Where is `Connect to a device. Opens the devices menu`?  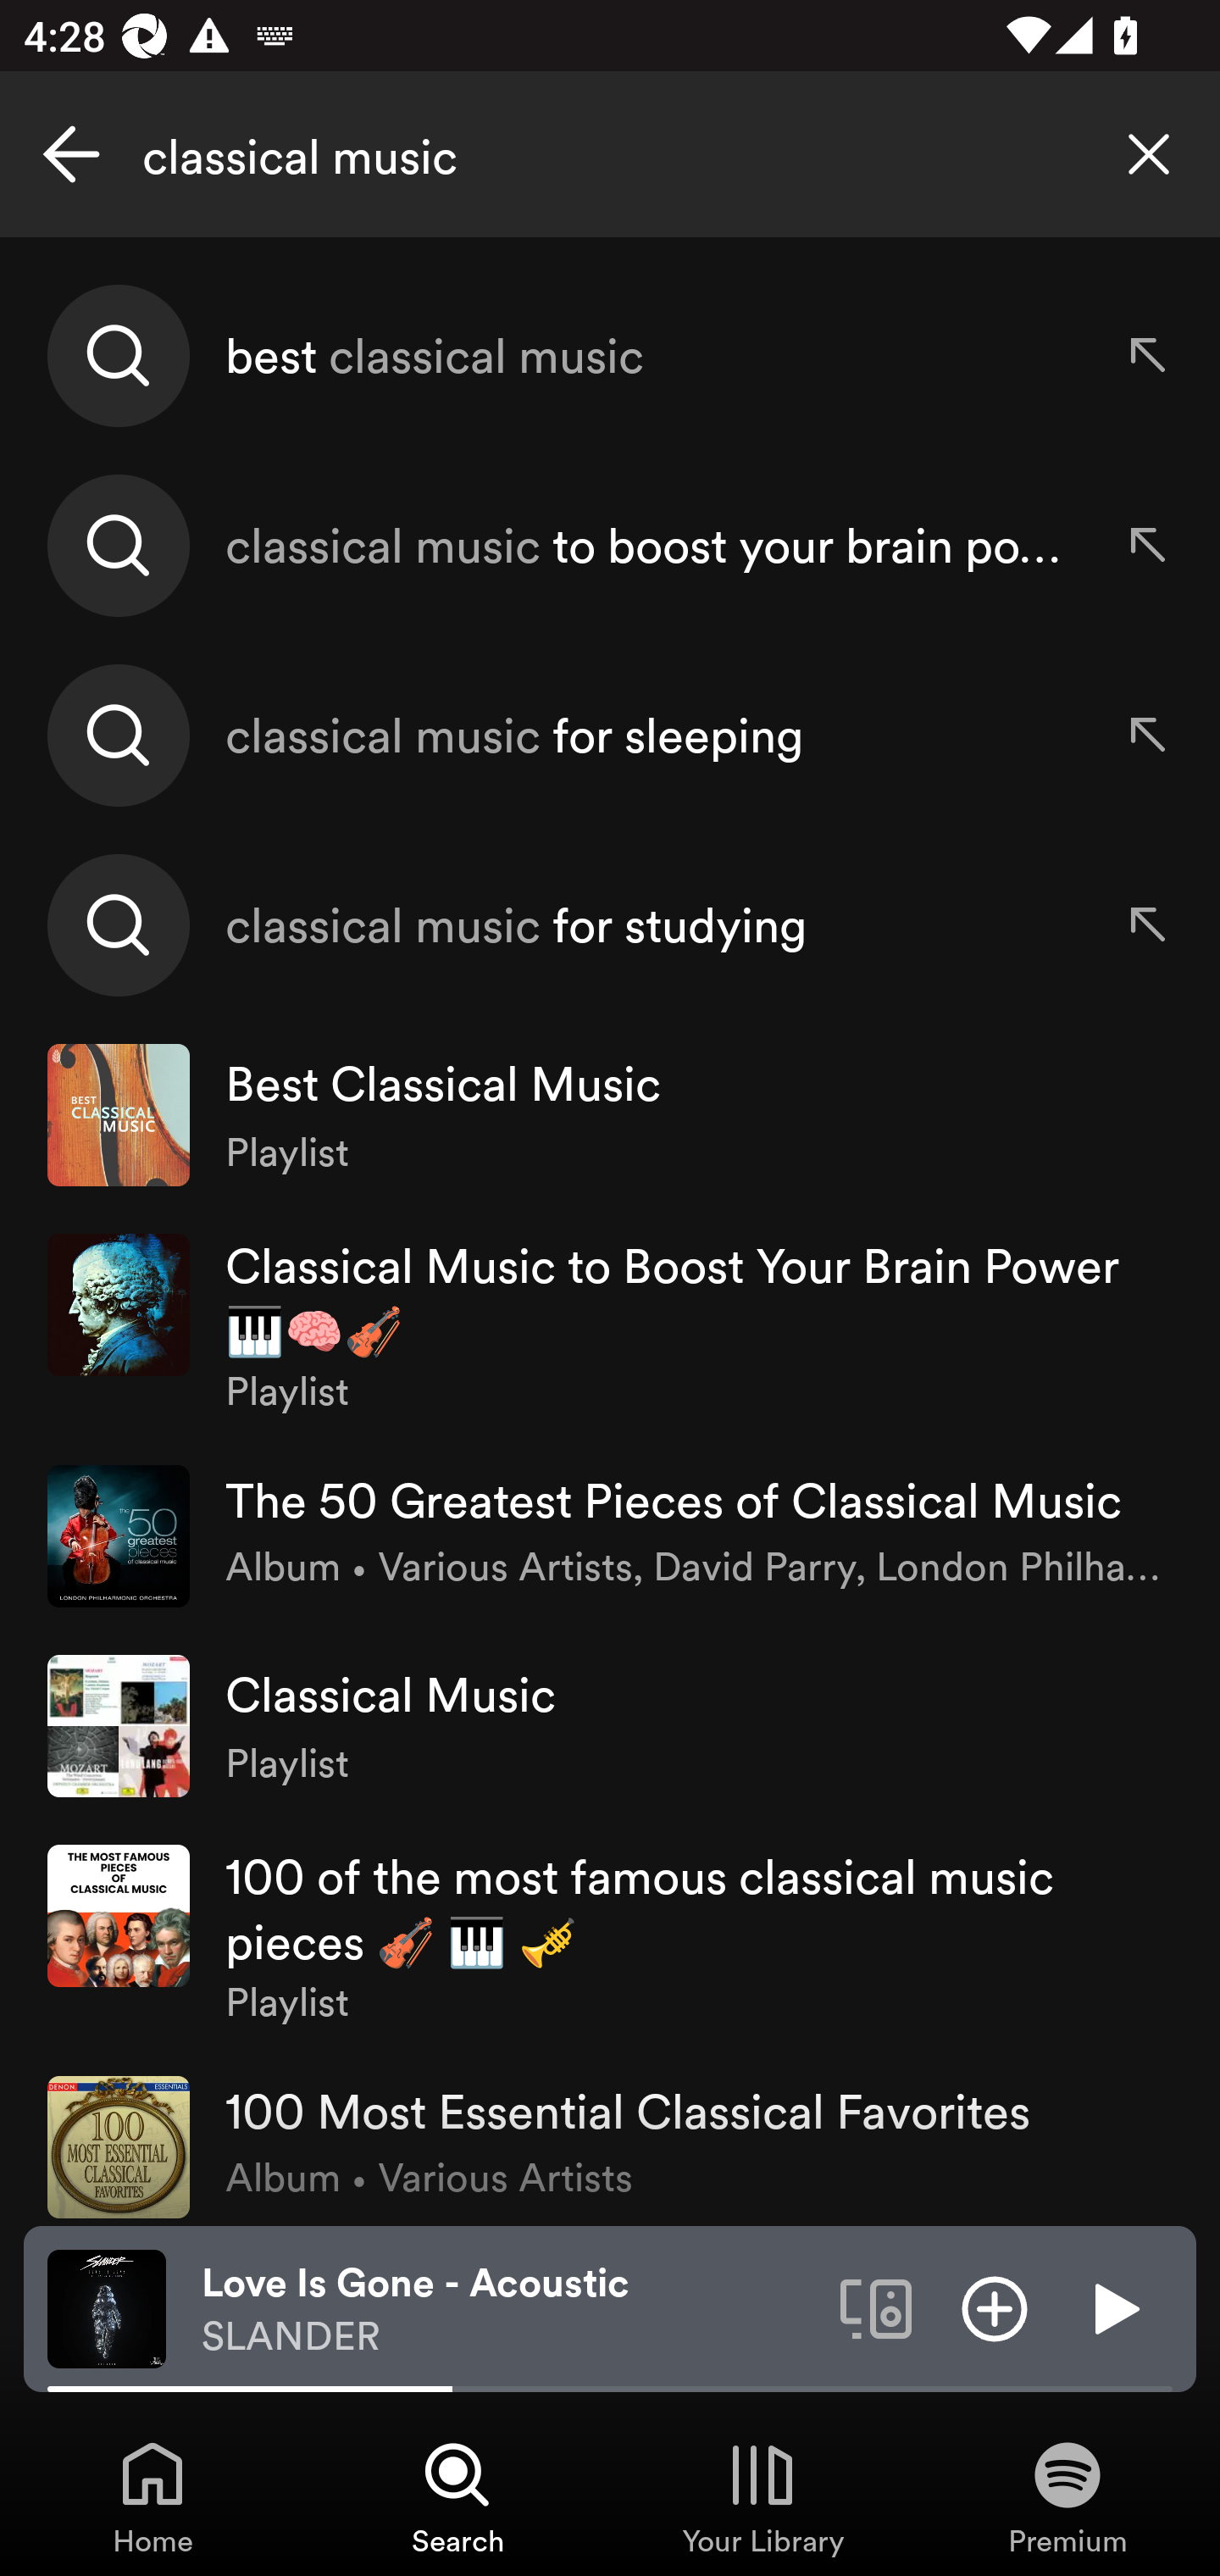 Connect to a device. Opens the devices menu is located at coordinates (876, 2307).